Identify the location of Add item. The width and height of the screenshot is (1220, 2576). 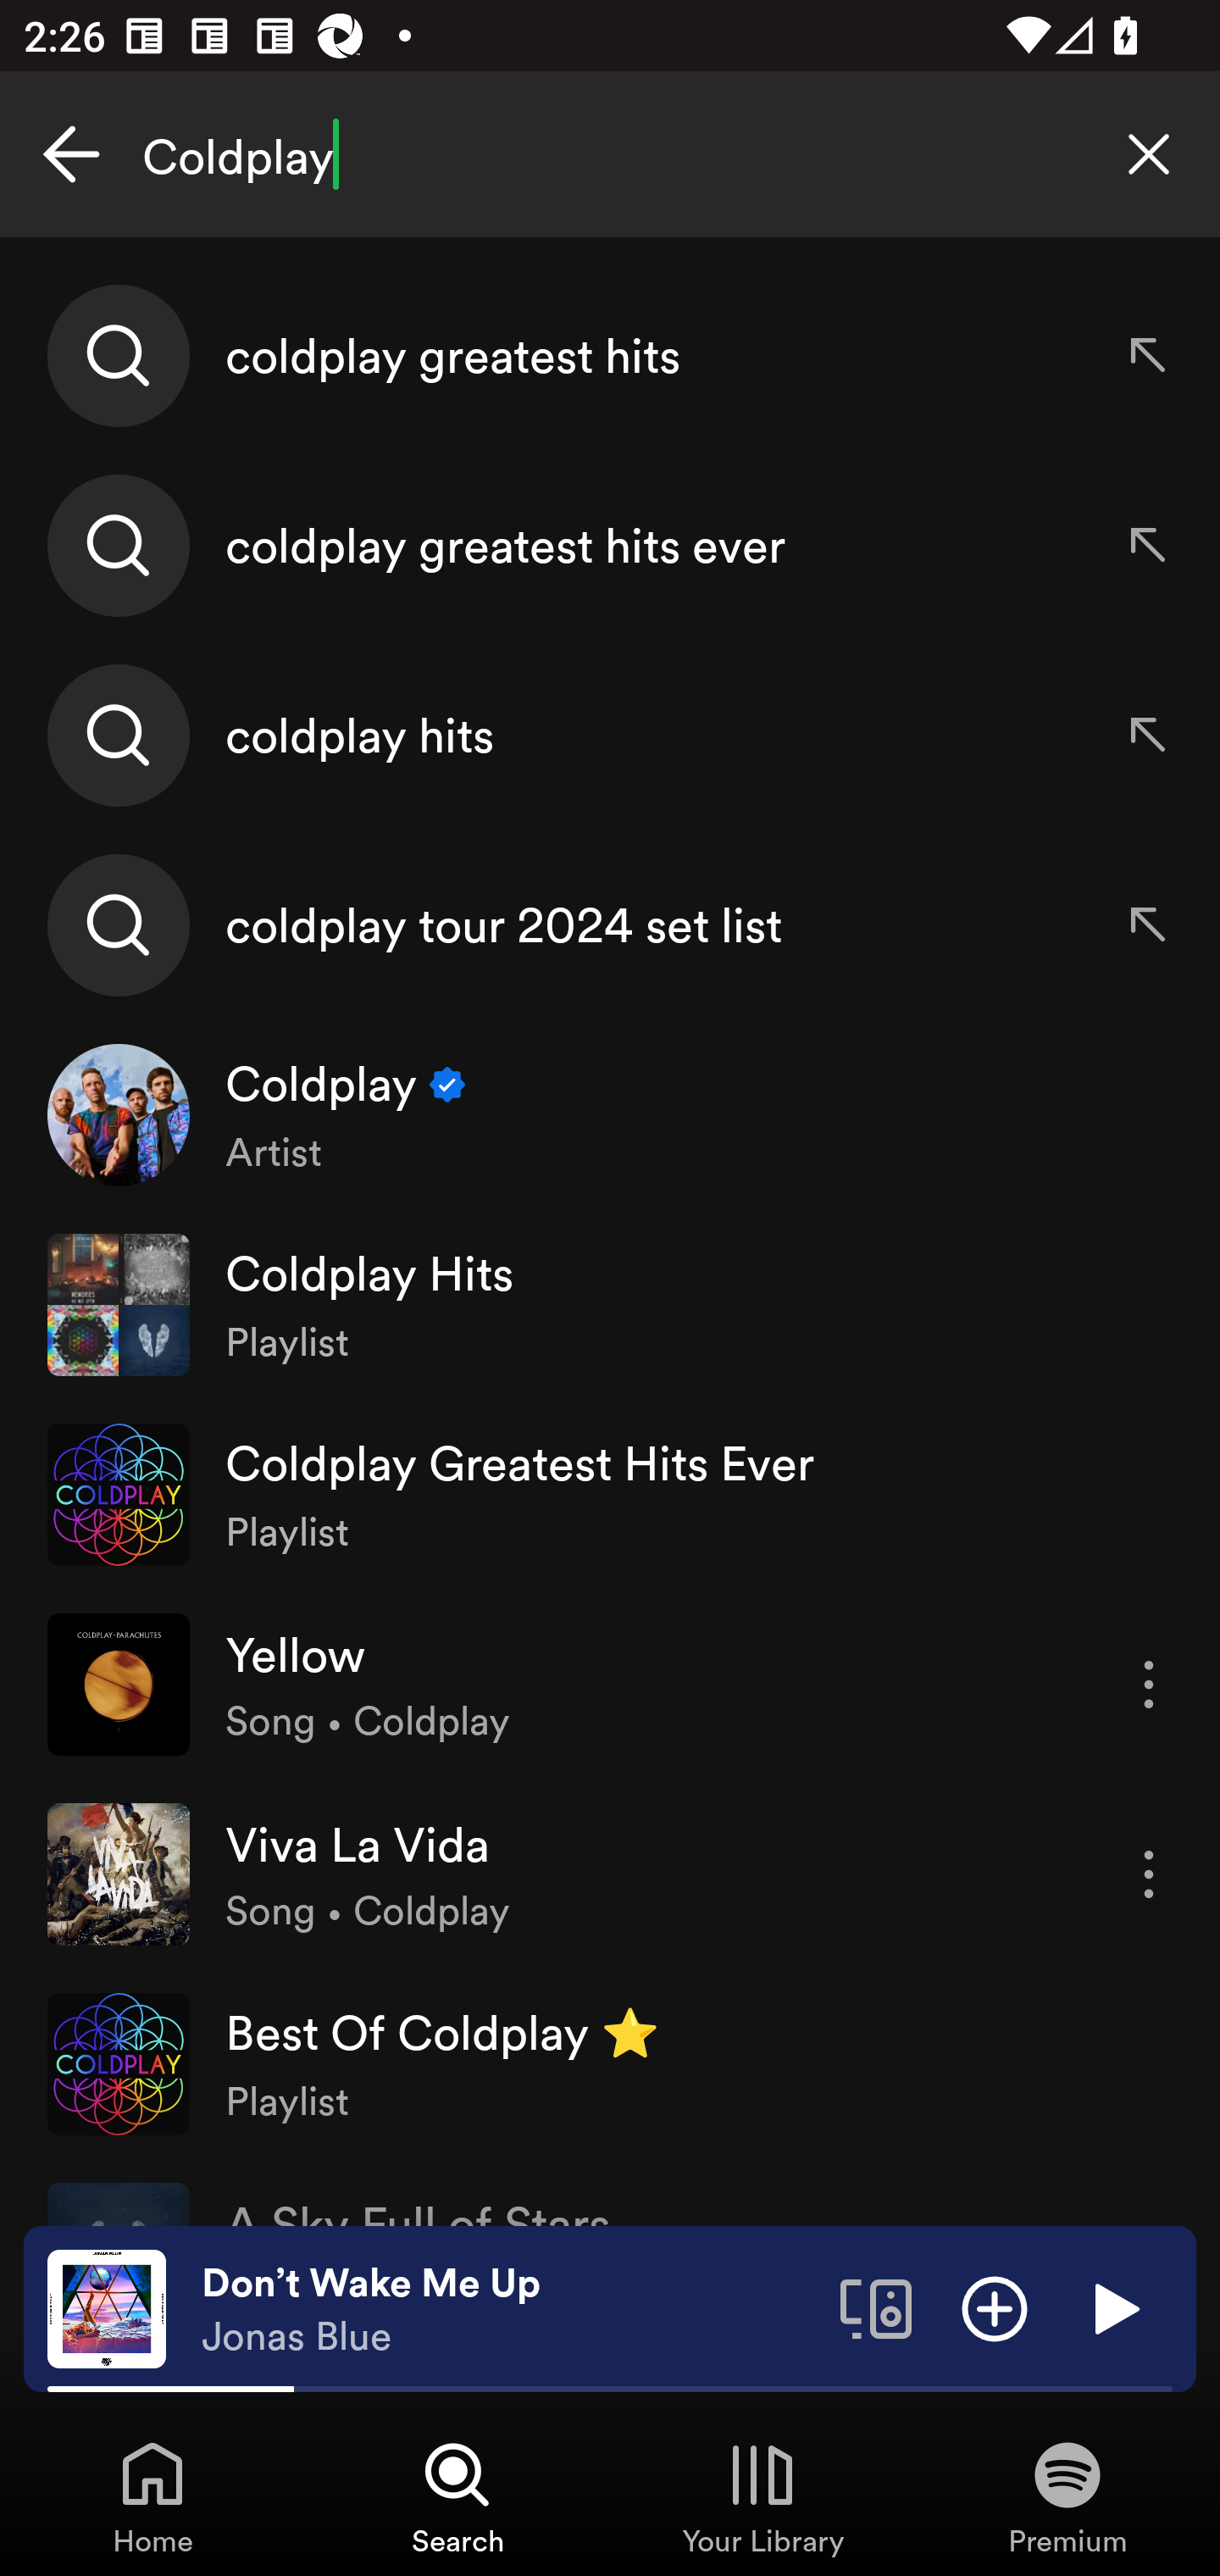
(995, 2307).